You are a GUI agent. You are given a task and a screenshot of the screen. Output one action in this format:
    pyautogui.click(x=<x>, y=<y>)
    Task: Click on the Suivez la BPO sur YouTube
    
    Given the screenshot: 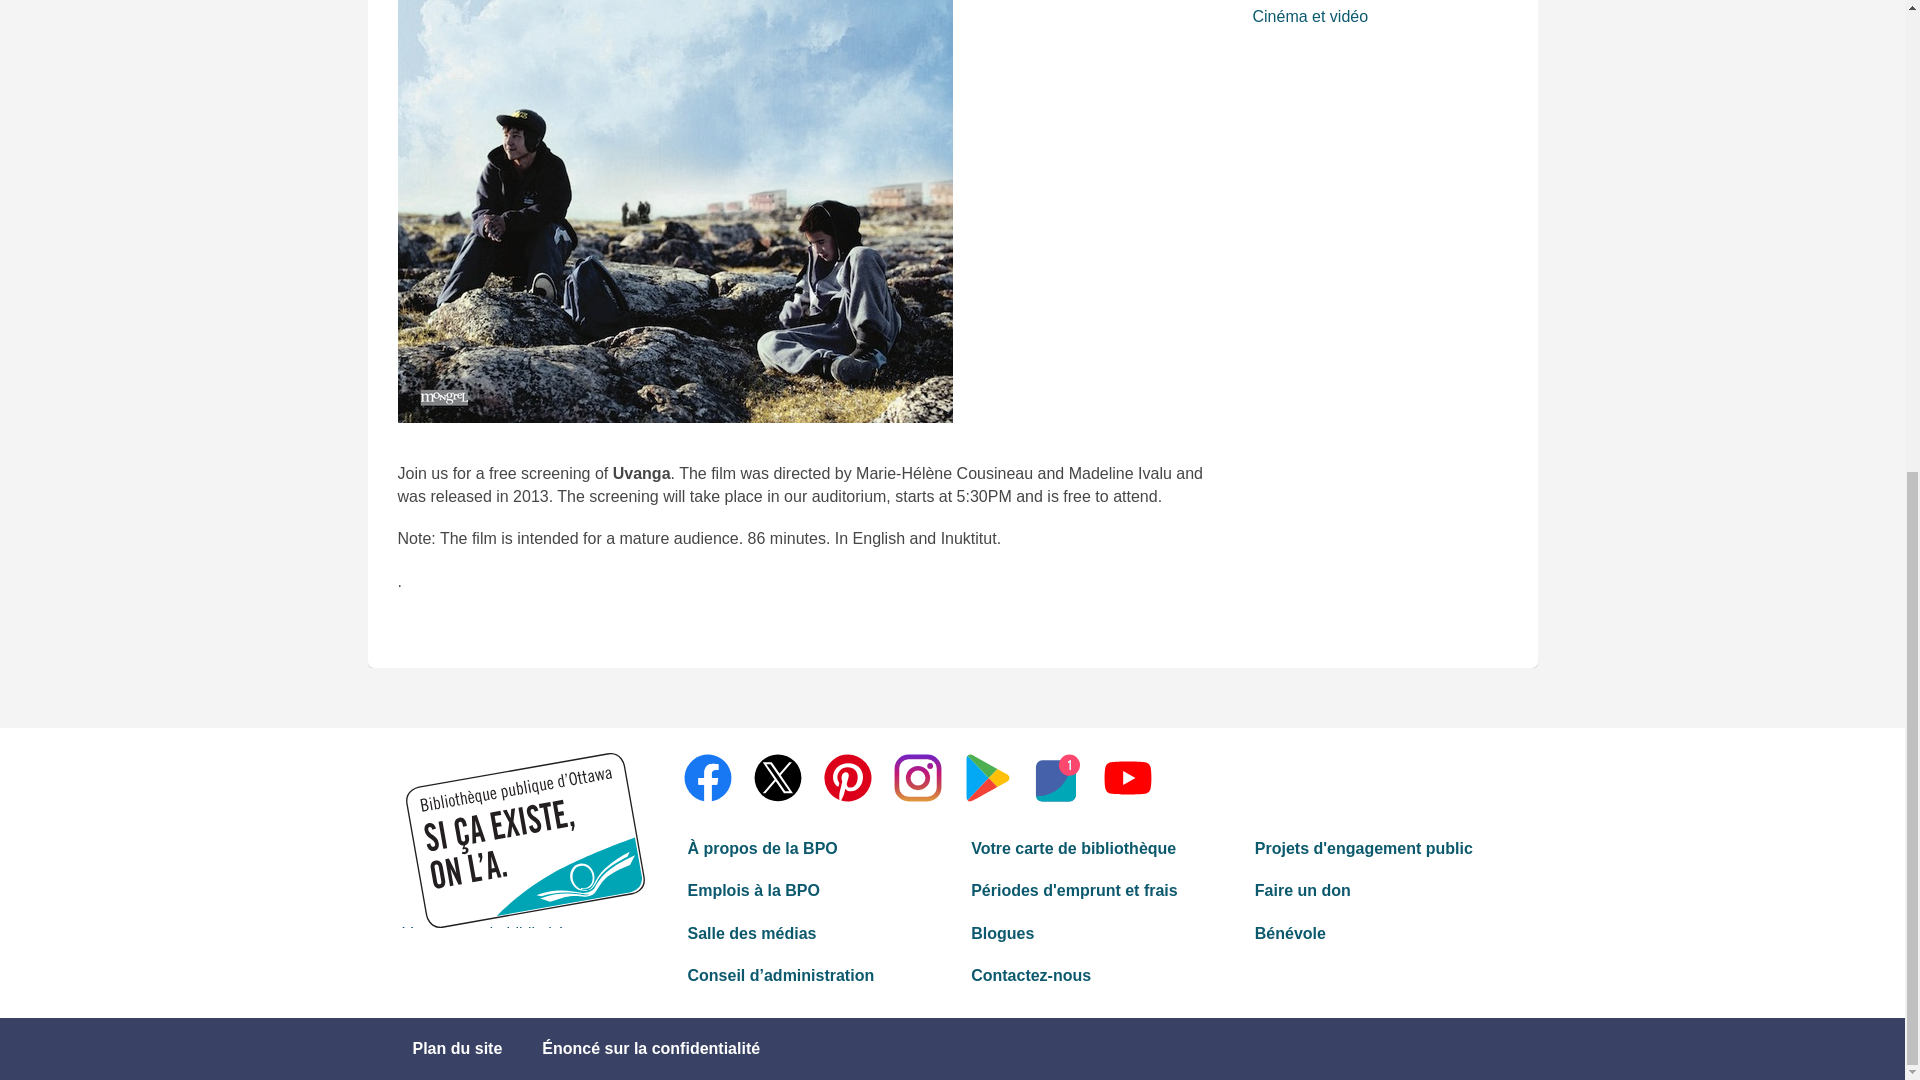 What is the action you would take?
    pyautogui.click(x=1127, y=778)
    